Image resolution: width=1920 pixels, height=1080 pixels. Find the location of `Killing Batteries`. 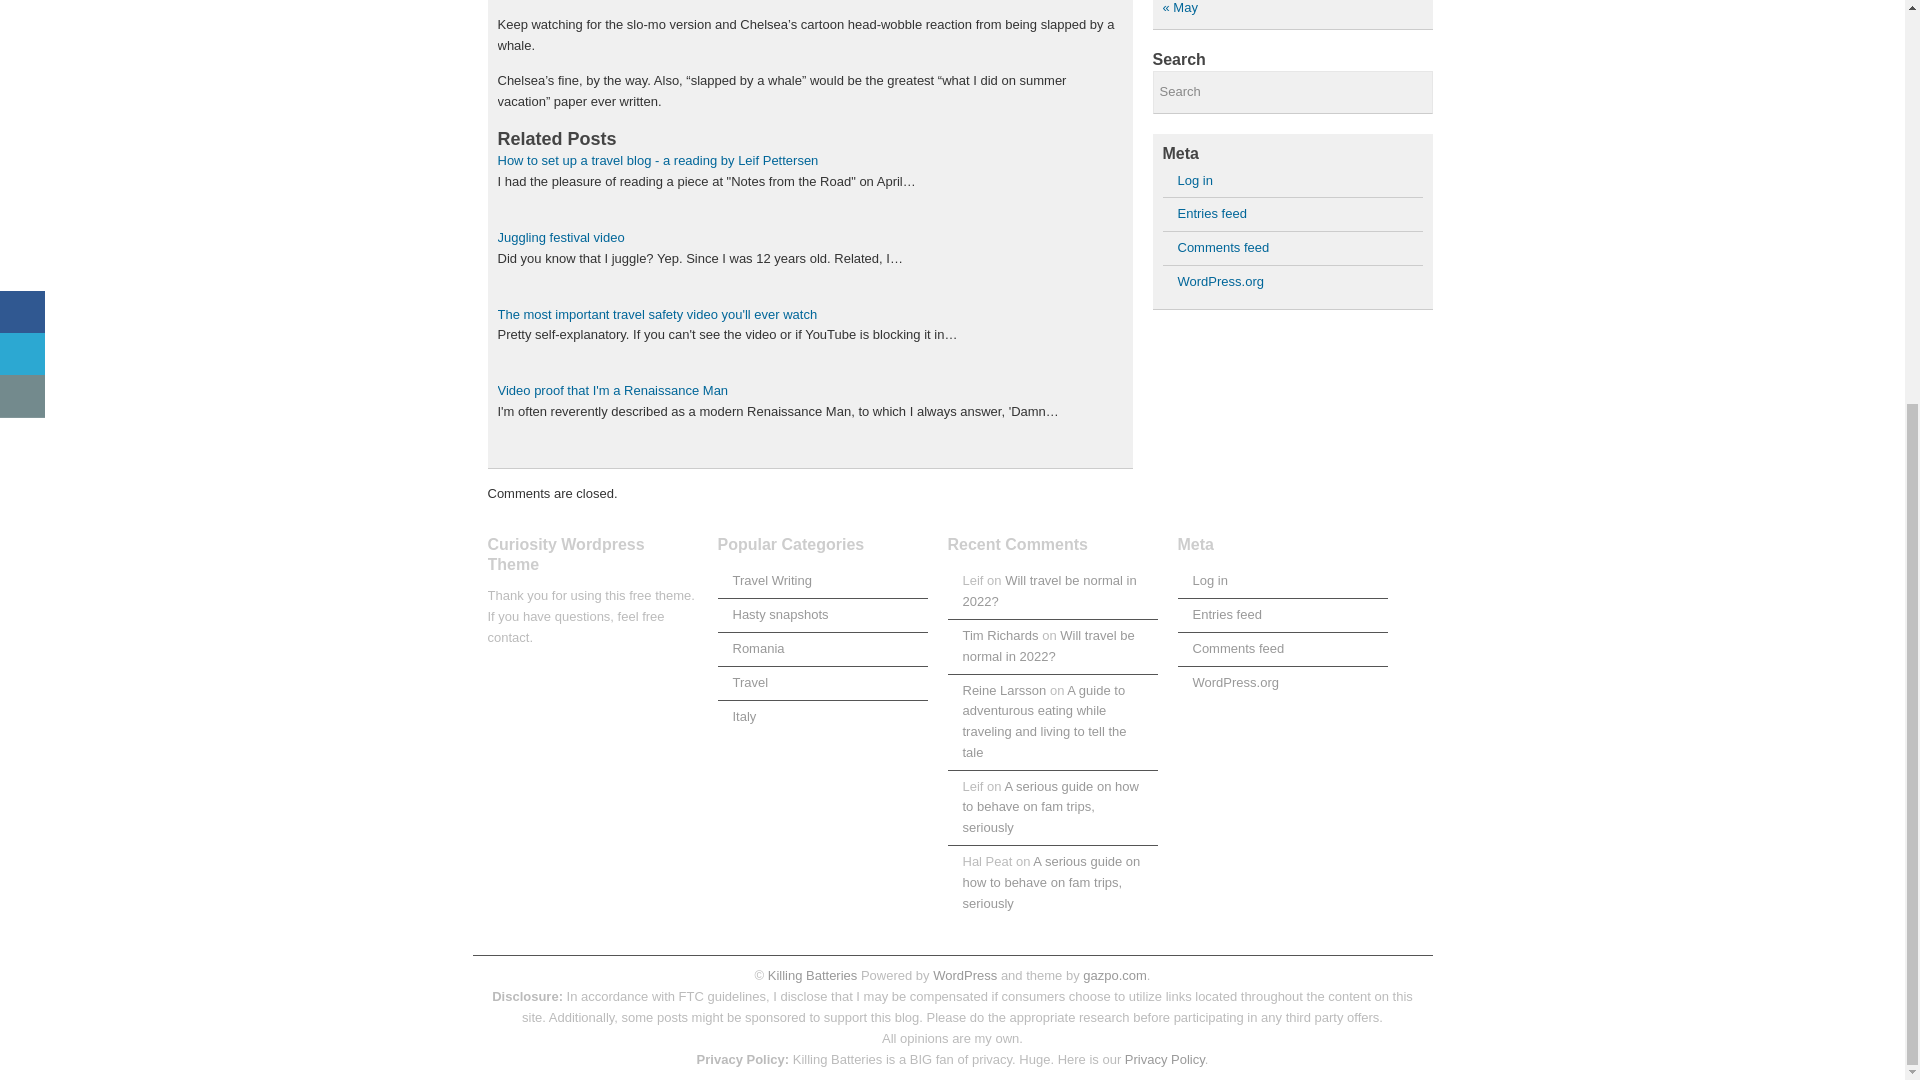

Killing Batteries is located at coordinates (810, 974).